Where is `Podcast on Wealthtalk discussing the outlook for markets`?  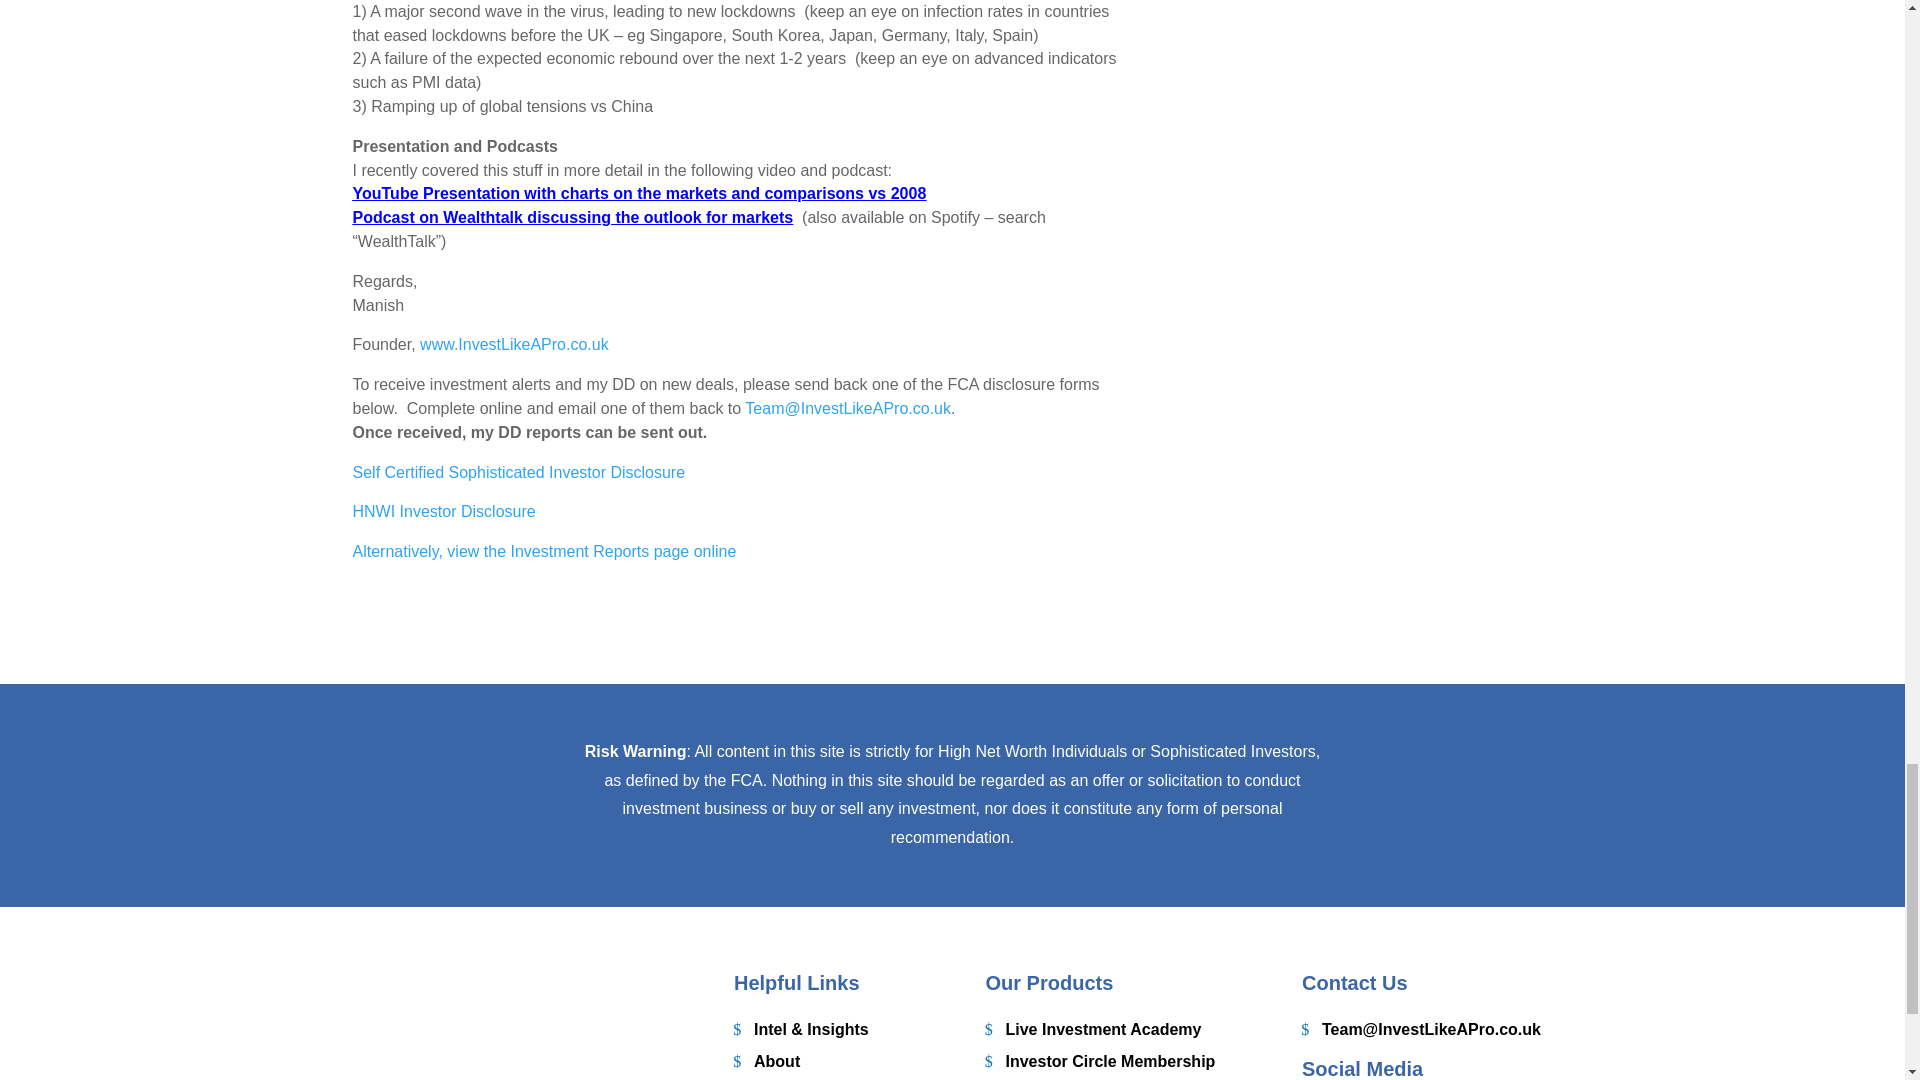
Podcast on Wealthtalk discussing the outlook for markets is located at coordinates (572, 217).